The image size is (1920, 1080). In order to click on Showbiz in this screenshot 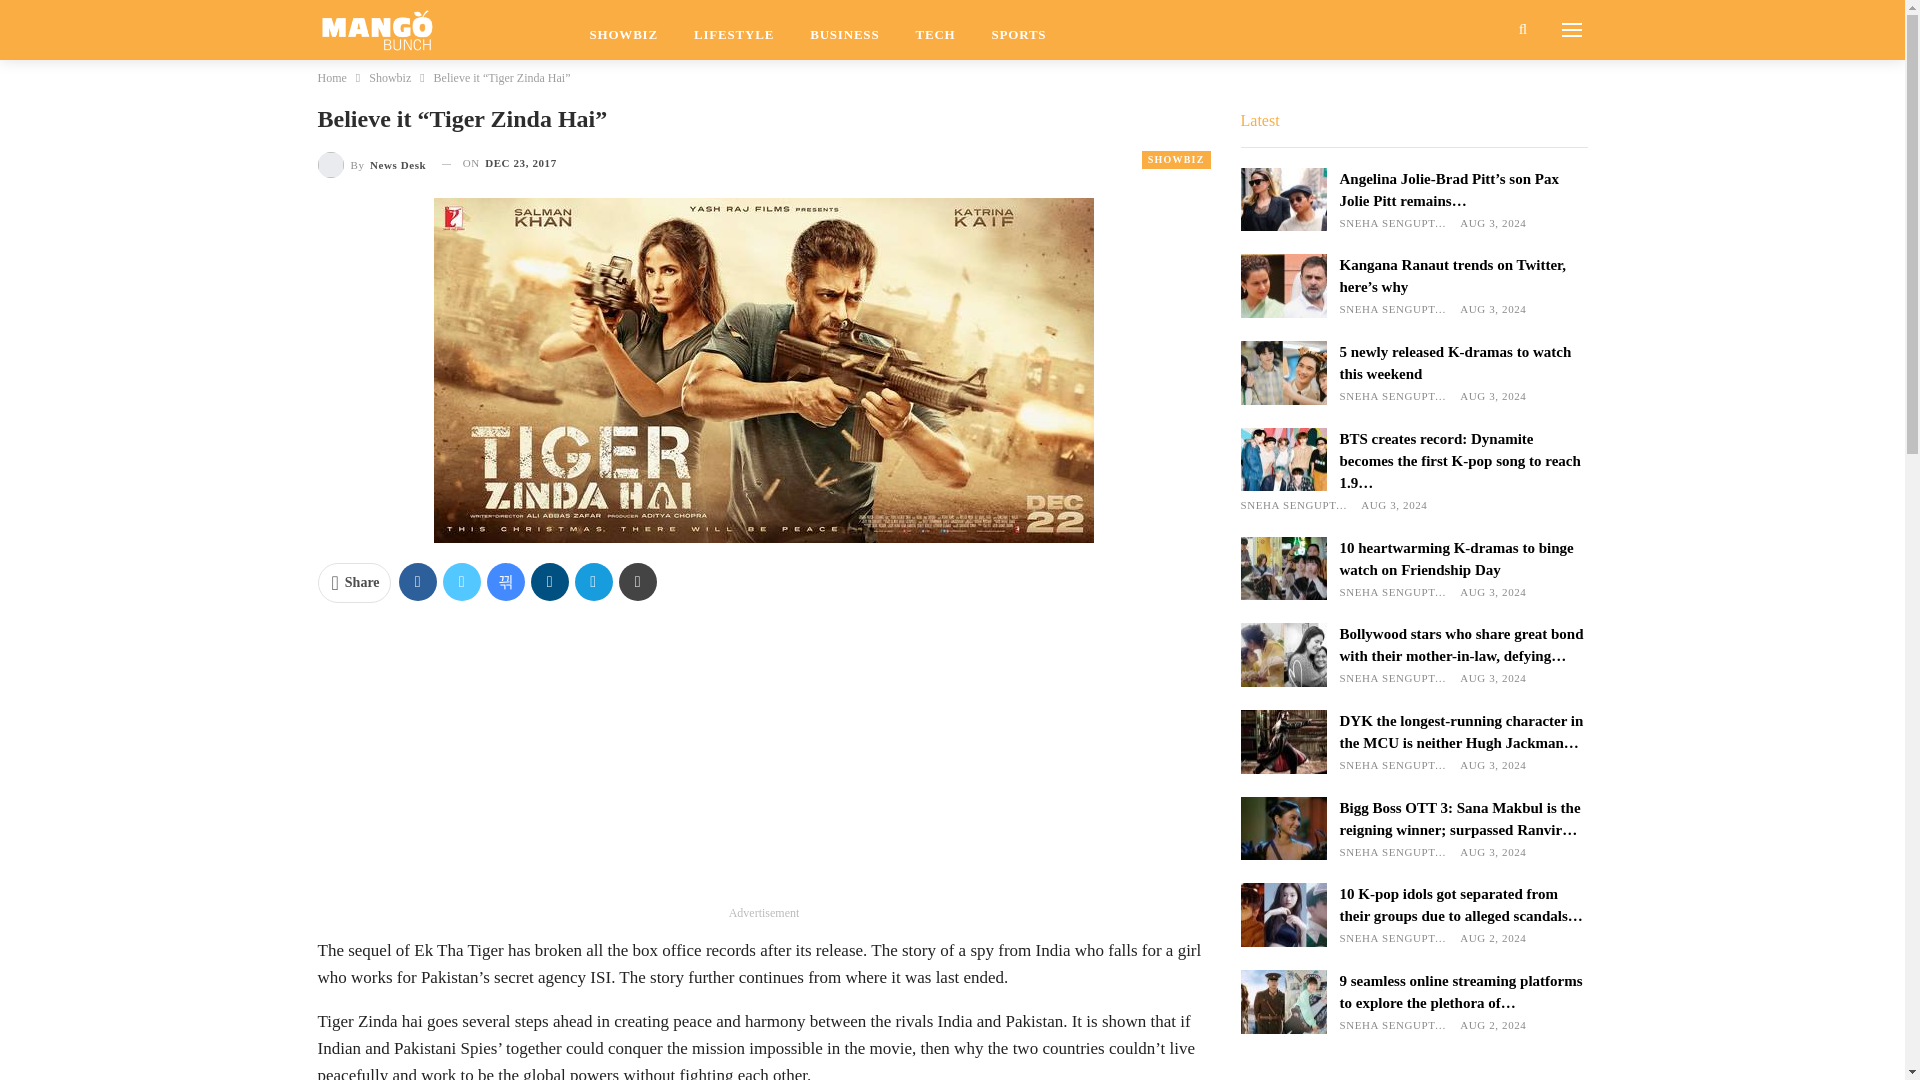, I will do `click(389, 77)`.